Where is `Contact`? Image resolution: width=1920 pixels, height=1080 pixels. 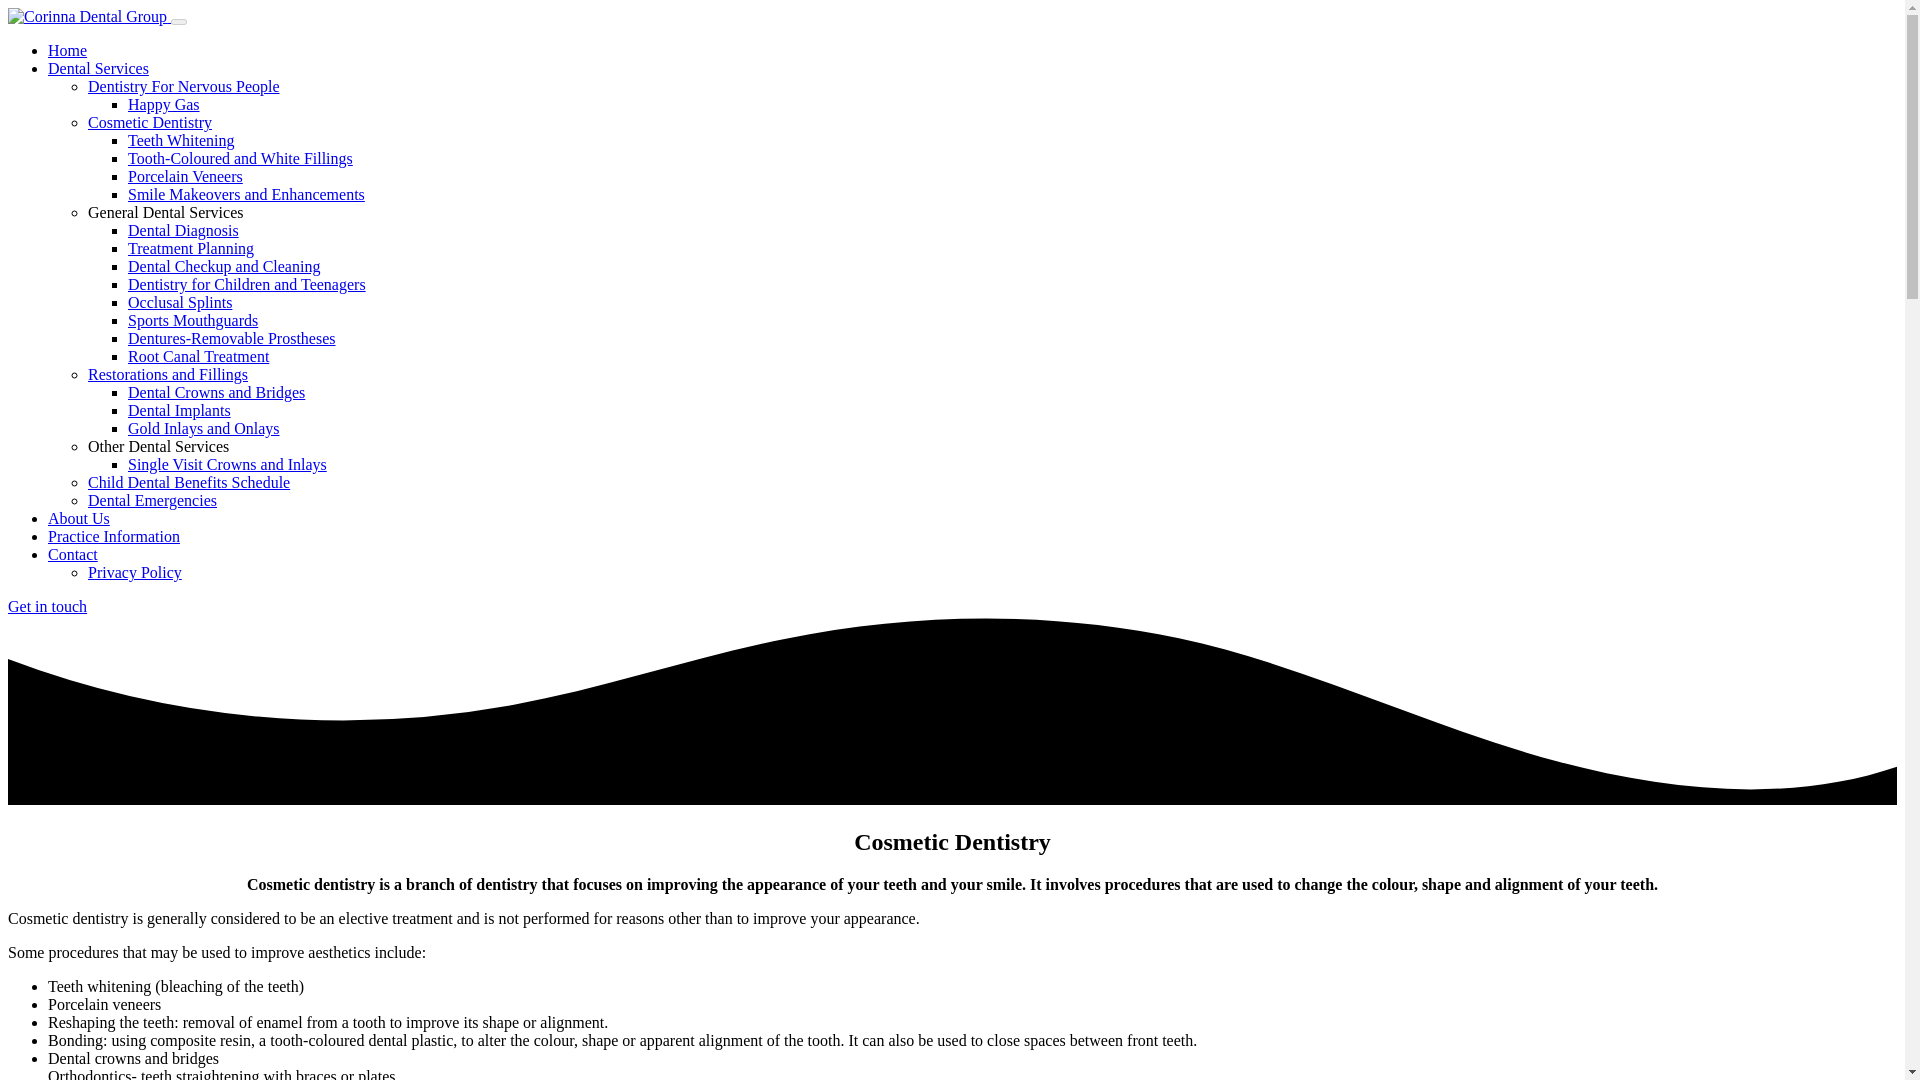
Contact is located at coordinates (72, 554).